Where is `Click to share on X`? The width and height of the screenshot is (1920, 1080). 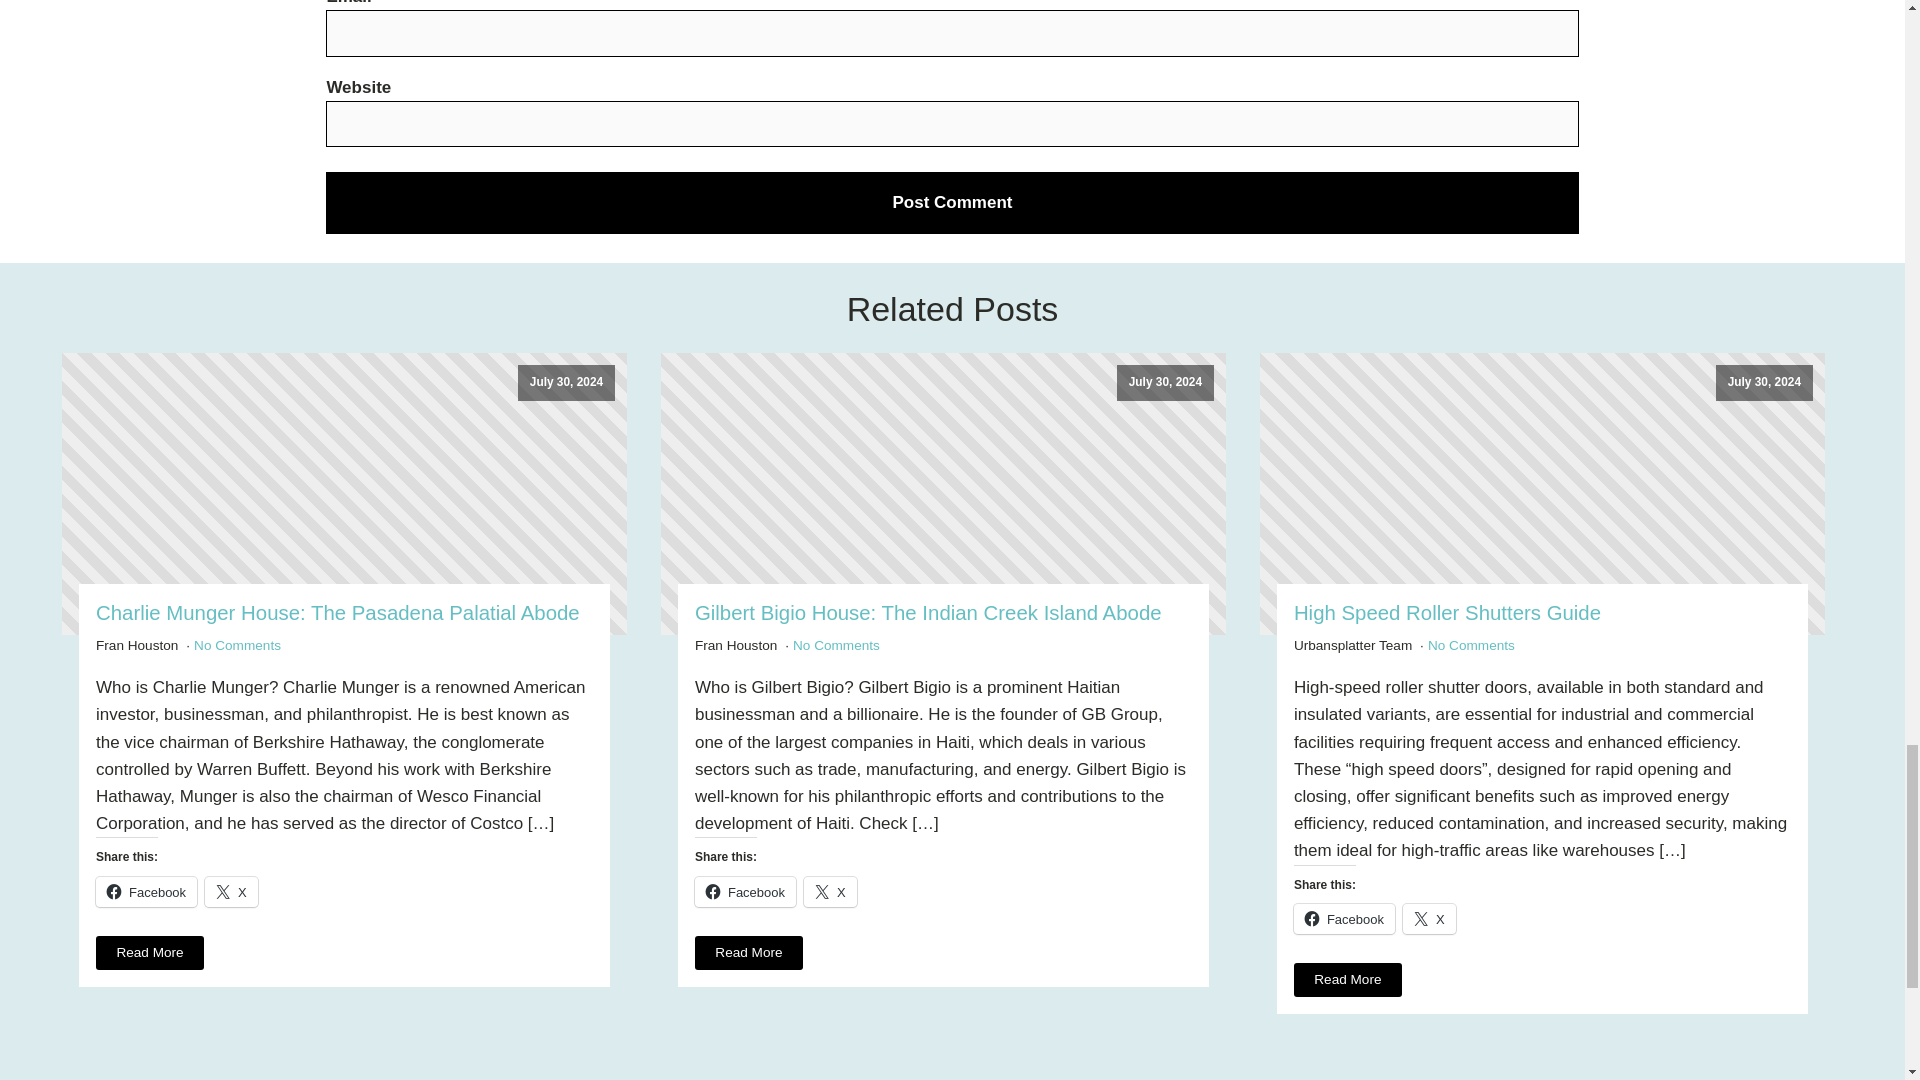 Click to share on X is located at coordinates (231, 892).